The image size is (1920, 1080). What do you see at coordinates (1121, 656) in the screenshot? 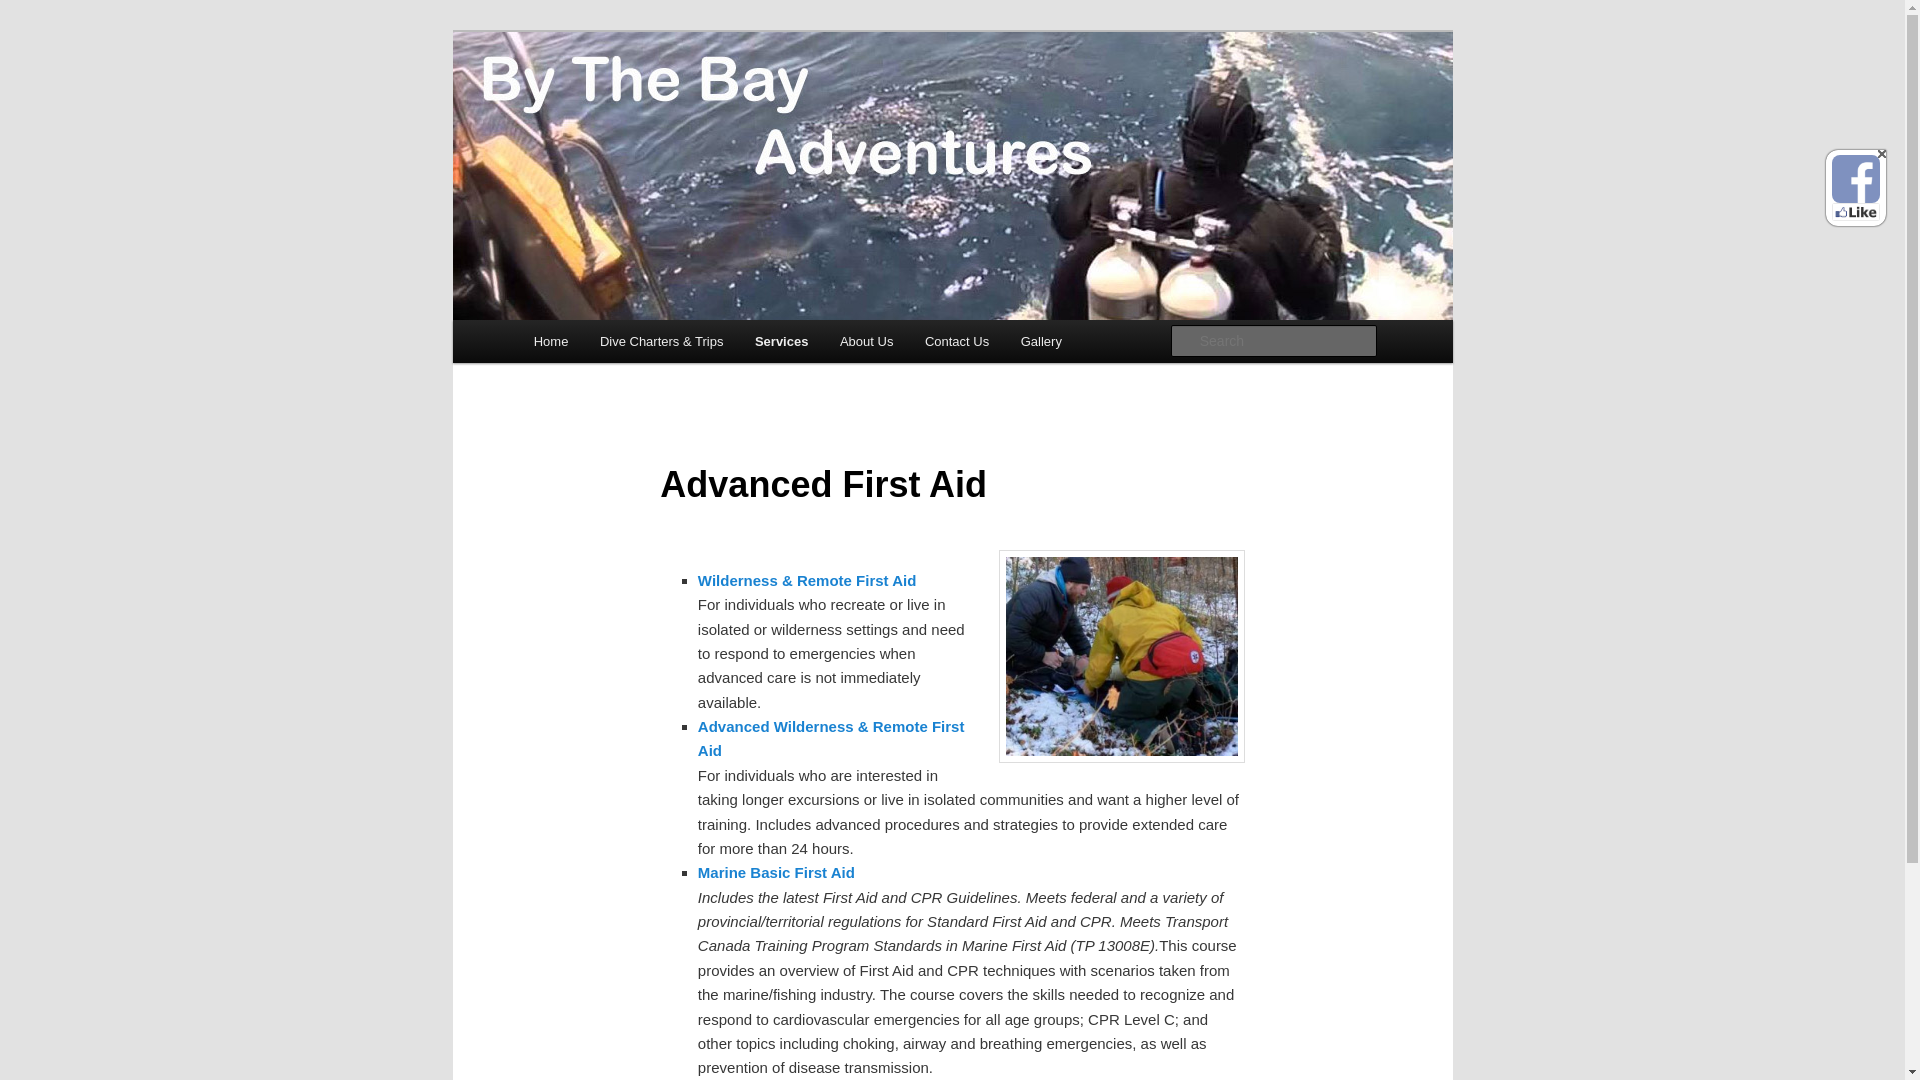
I see `WFR Scenario` at bounding box center [1121, 656].